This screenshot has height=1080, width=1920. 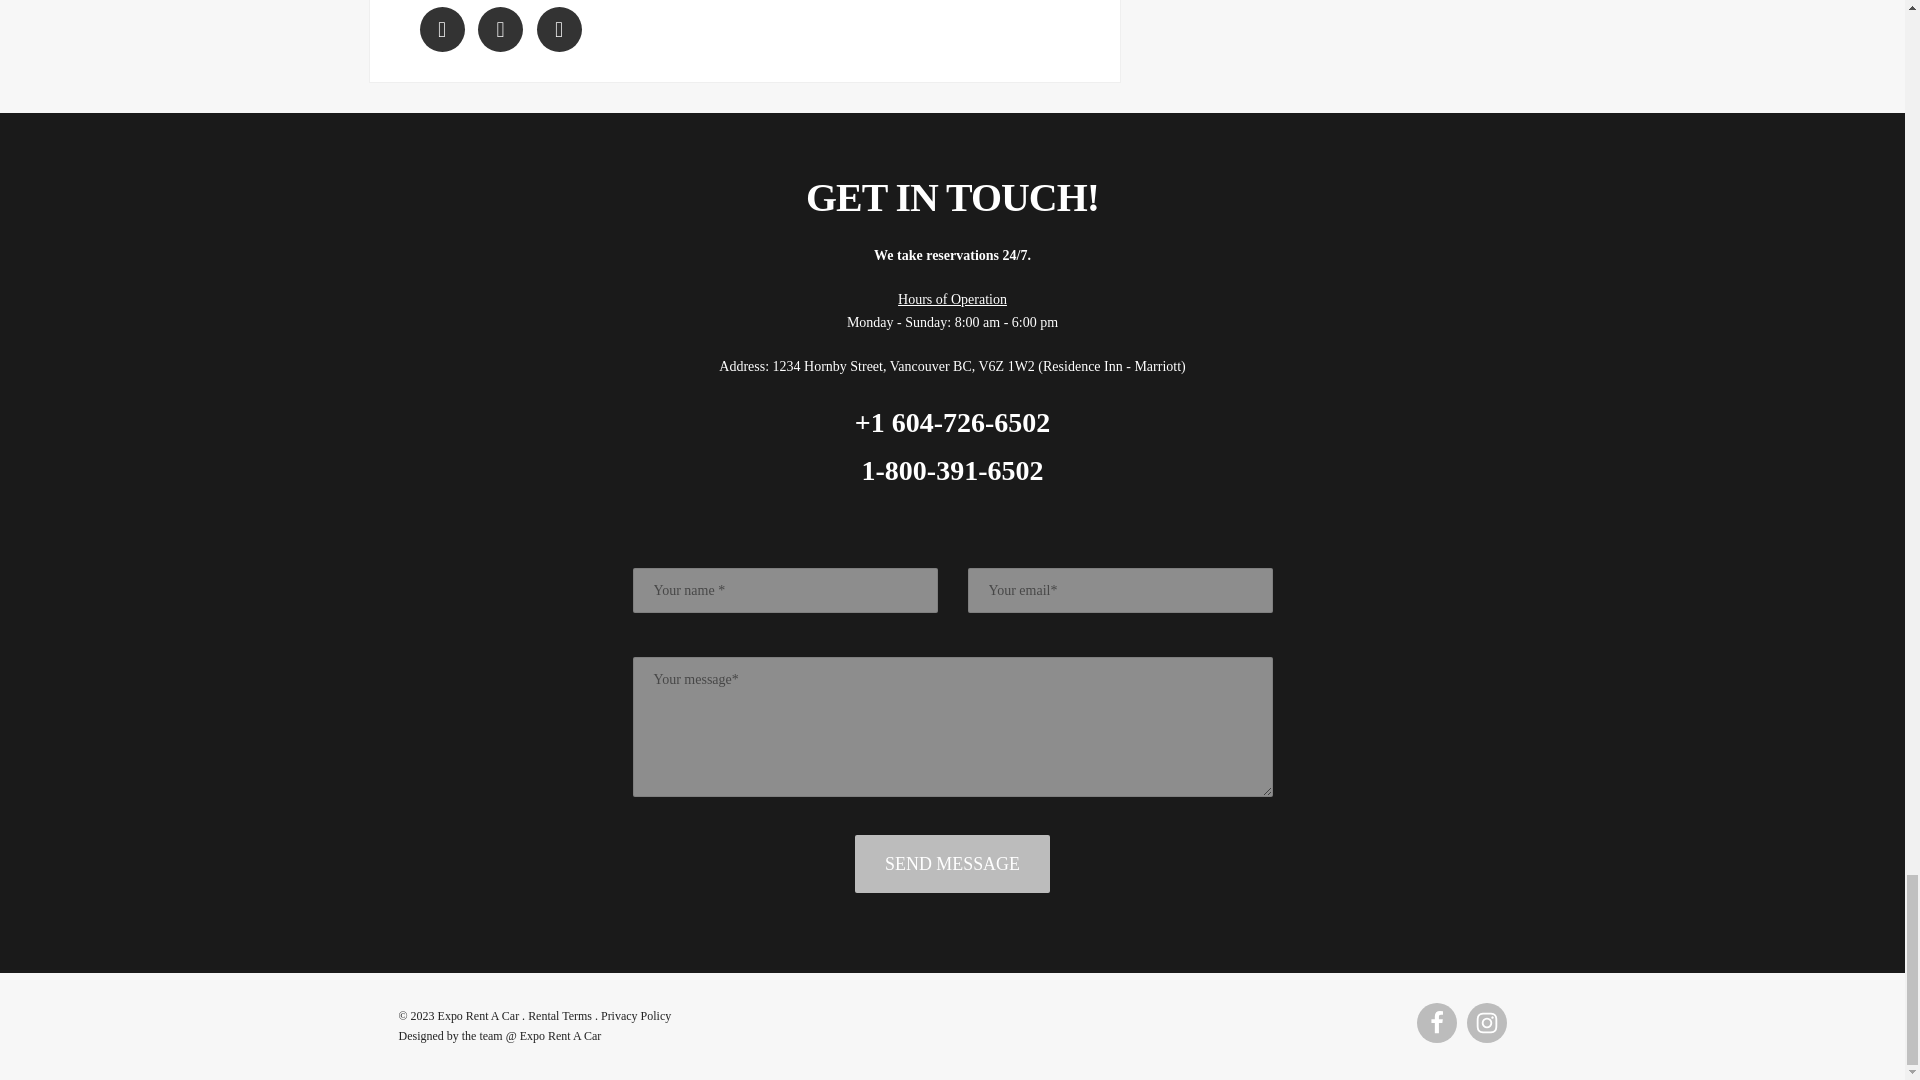 What do you see at coordinates (952, 864) in the screenshot?
I see `Send message` at bounding box center [952, 864].